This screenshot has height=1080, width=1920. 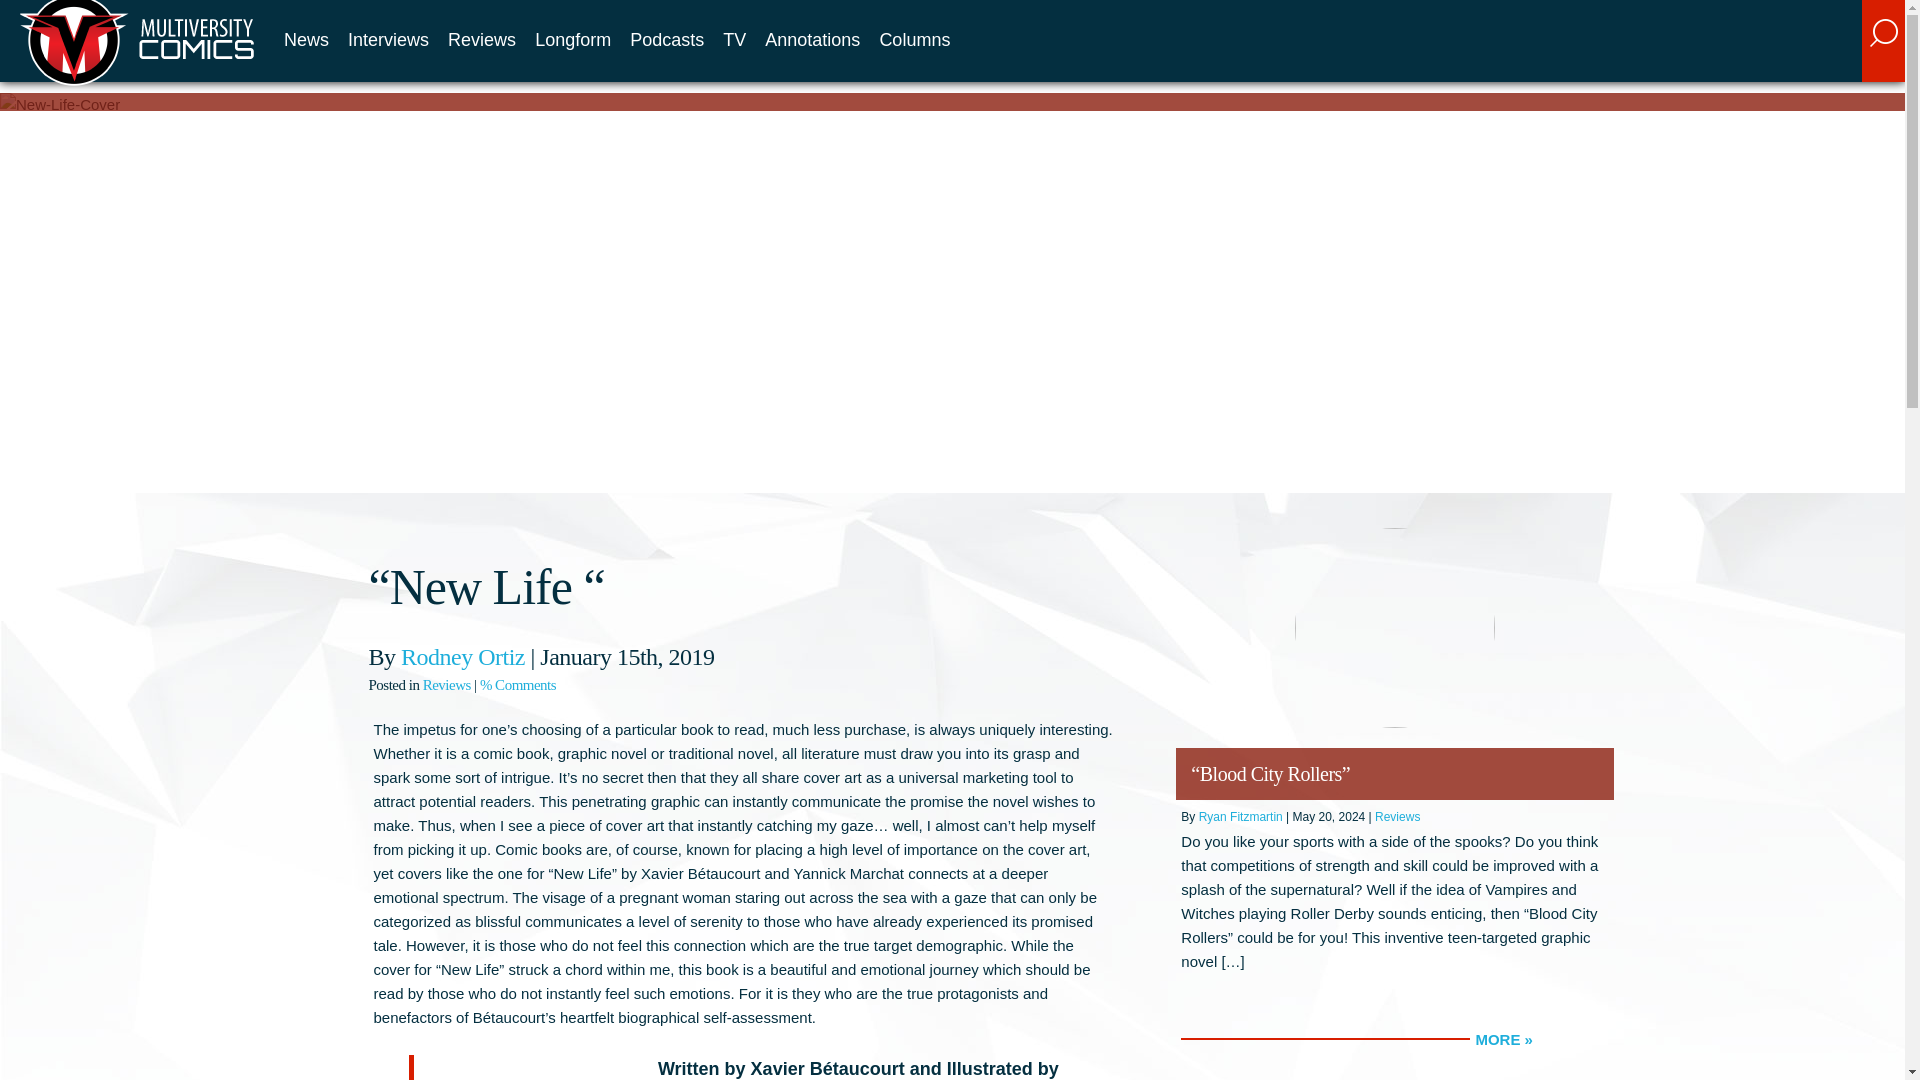 What do you see at coordinates (572, 40) in the screenshot?
I see `Longform` at bounding box center [572, 40].